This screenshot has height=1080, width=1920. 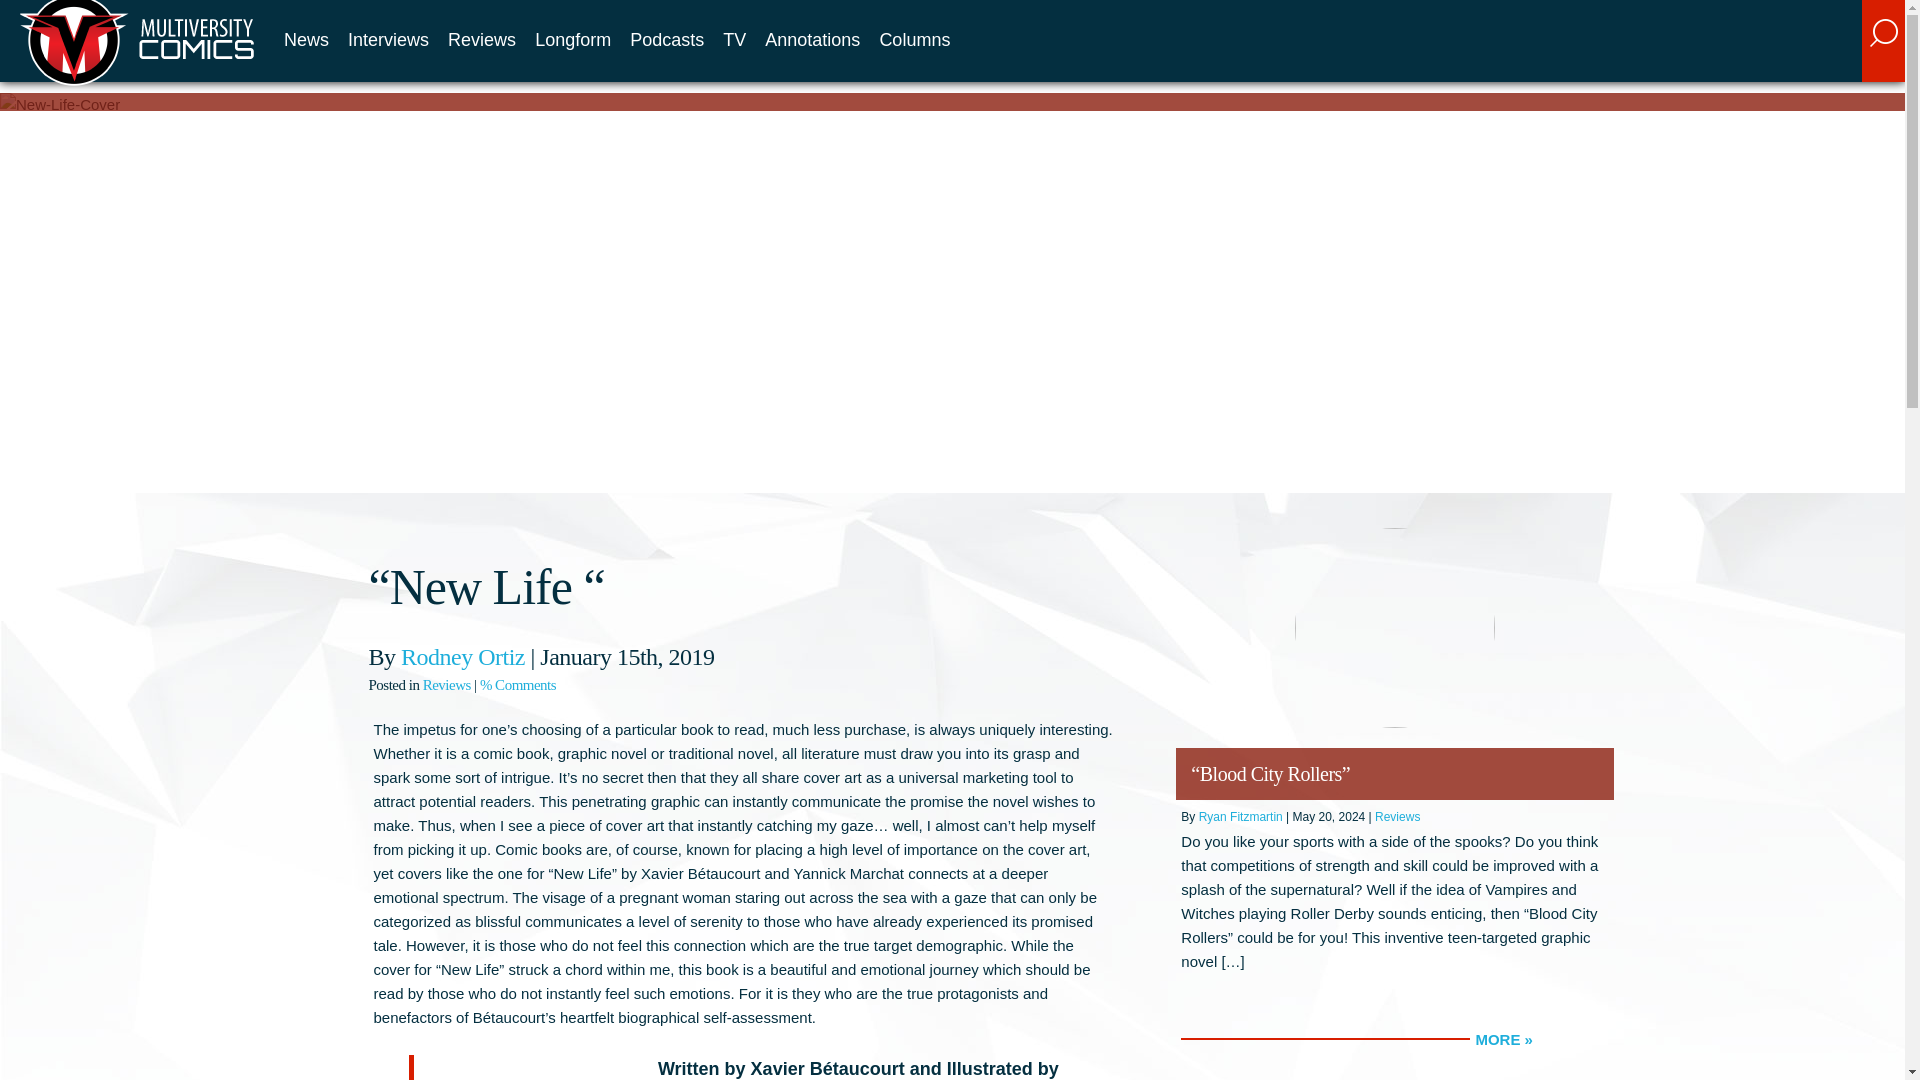 What do you see at coordinates (572, 40) in the screenshot?
I see `Longform` at bounding box center [572, 40].